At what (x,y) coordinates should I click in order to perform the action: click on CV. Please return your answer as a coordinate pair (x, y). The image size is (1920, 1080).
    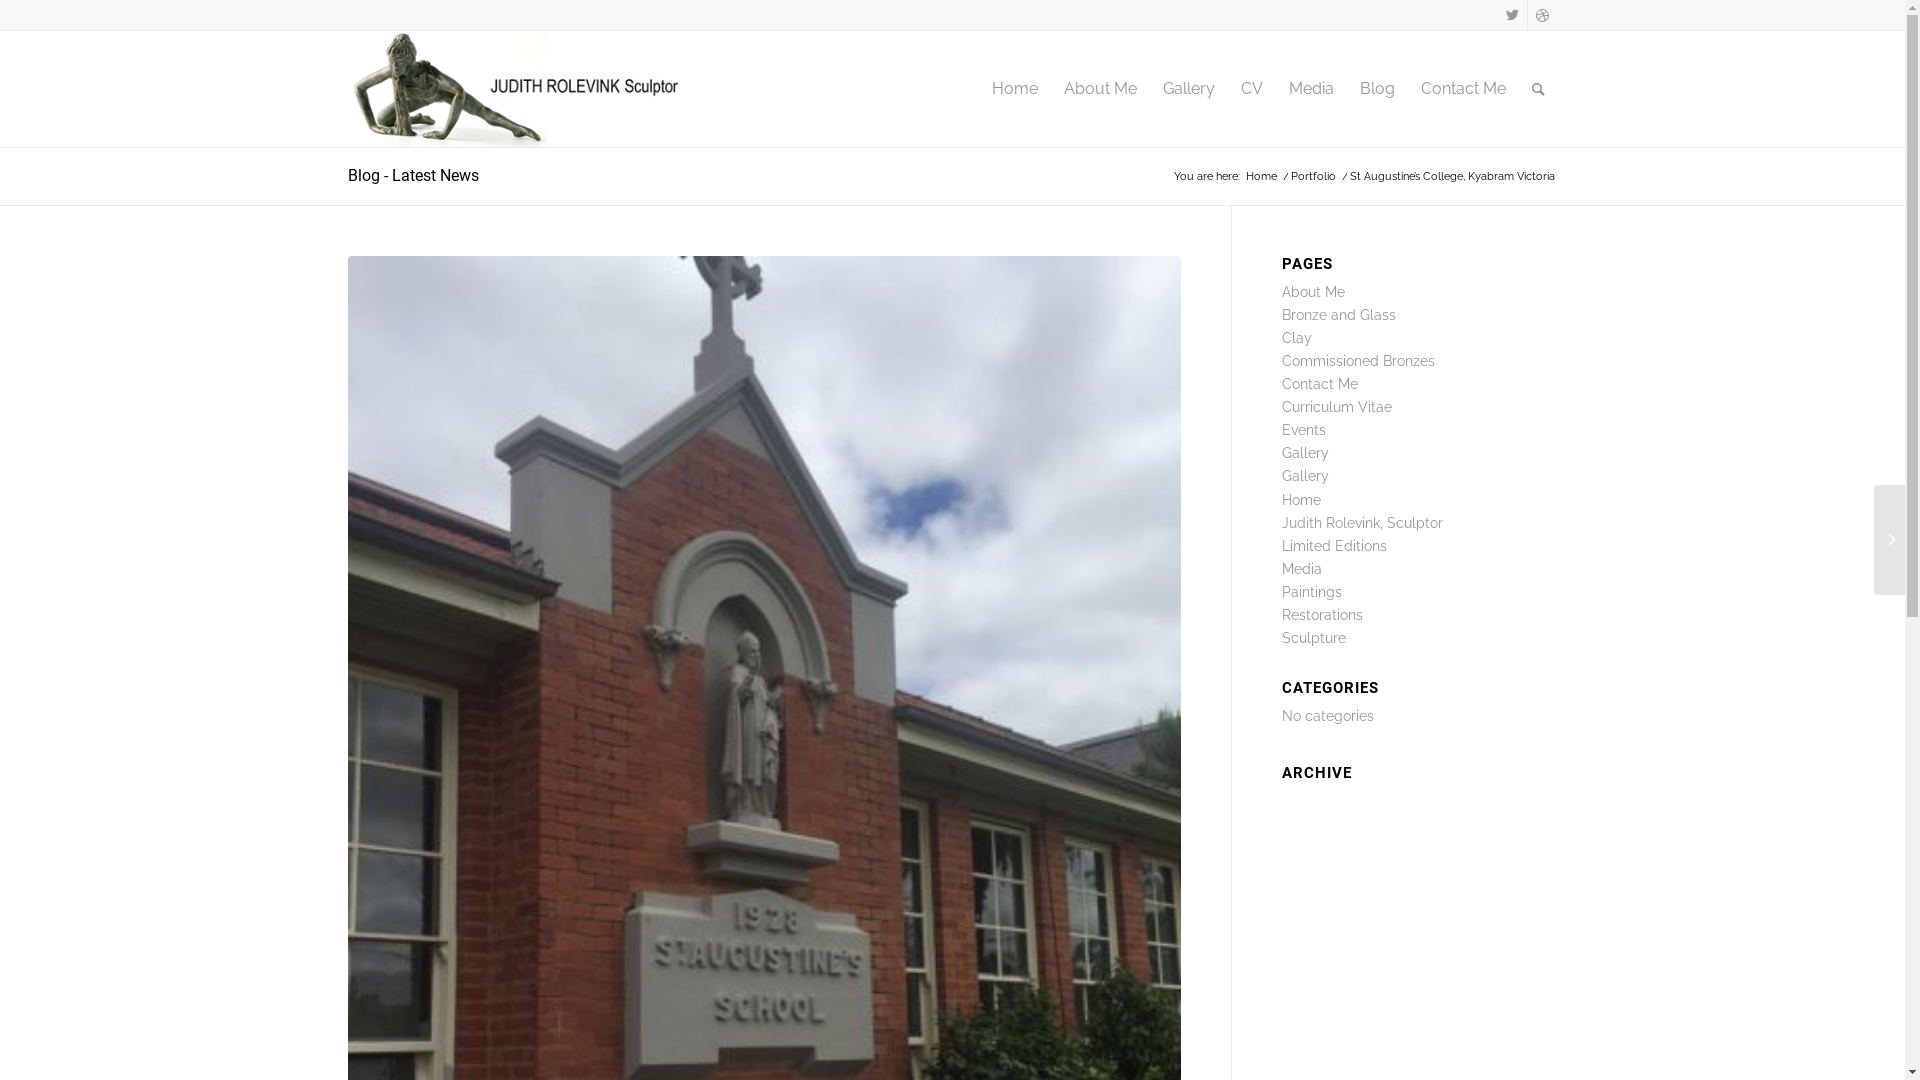
    Looking at the image, I should click on (1252, 89).